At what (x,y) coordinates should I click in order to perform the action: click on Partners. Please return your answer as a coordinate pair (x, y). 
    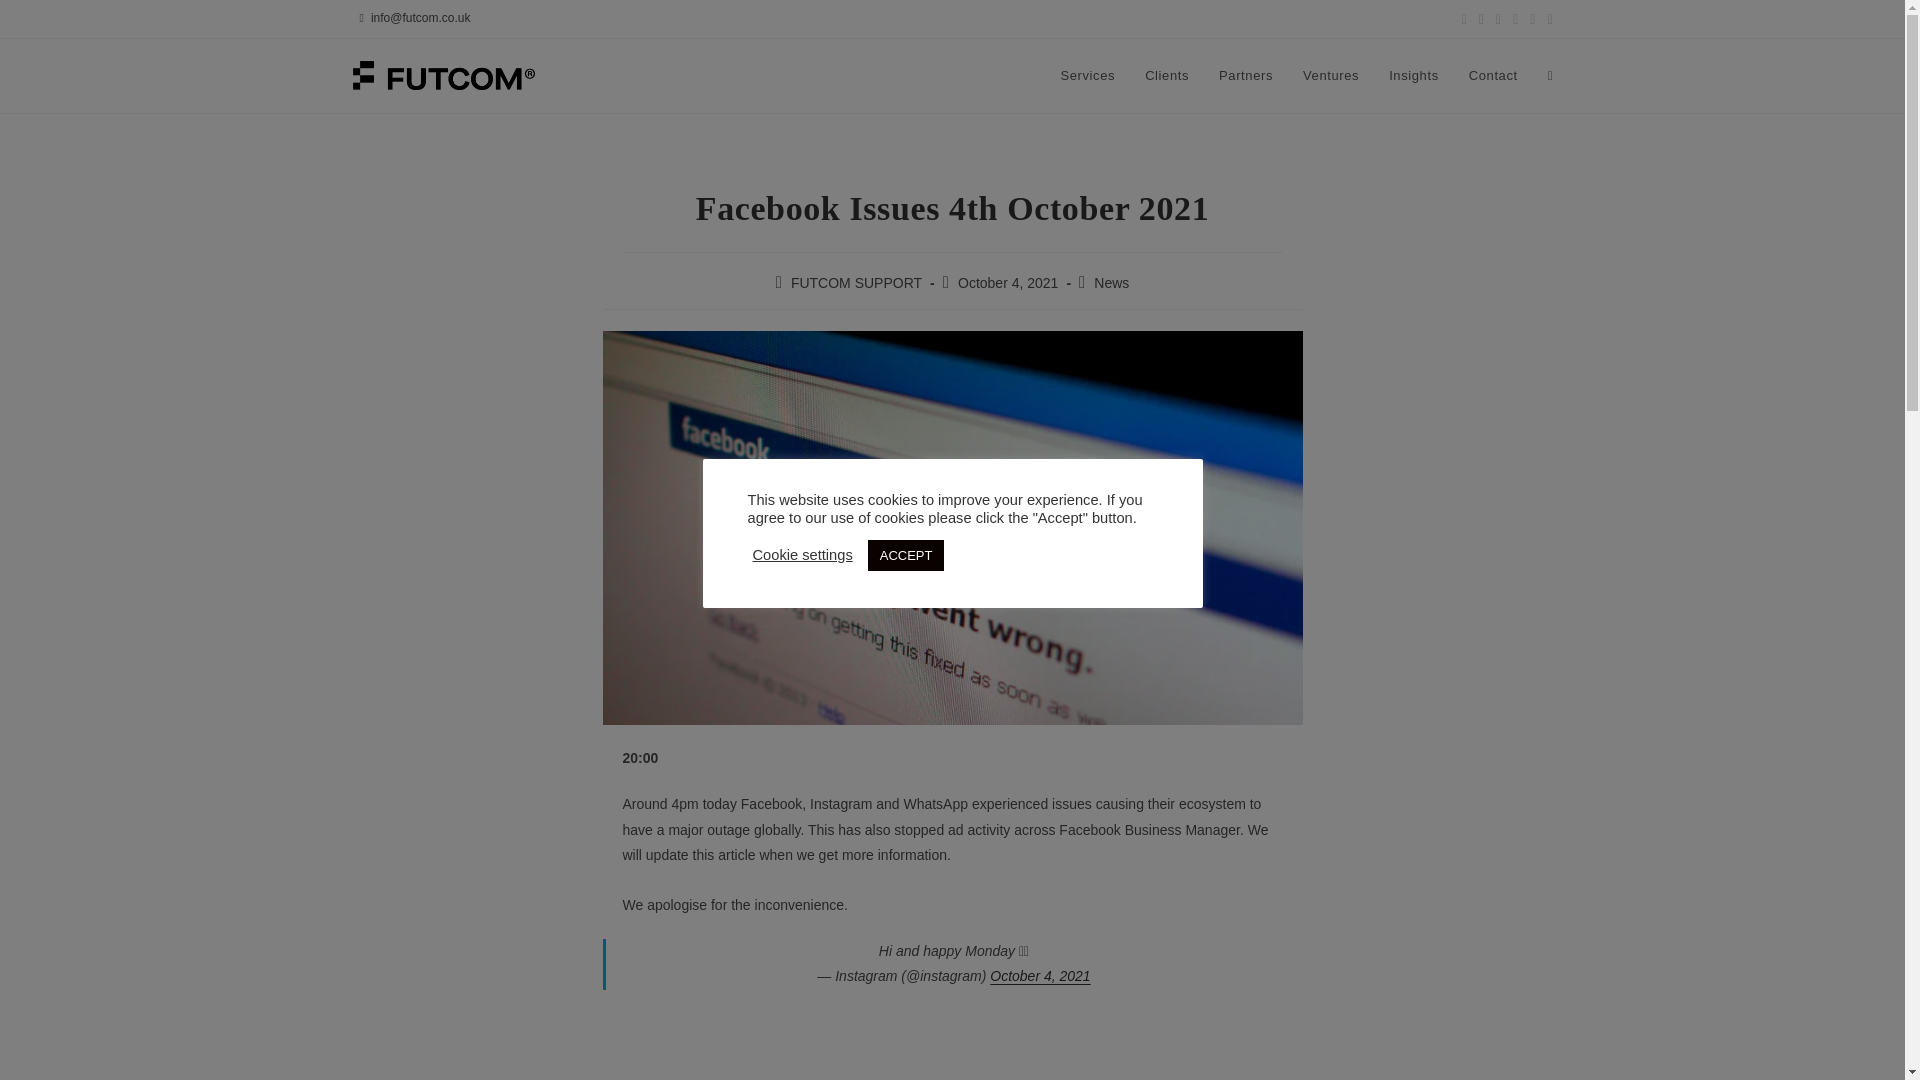
    Looking at the image, I should click on (1246, 76).